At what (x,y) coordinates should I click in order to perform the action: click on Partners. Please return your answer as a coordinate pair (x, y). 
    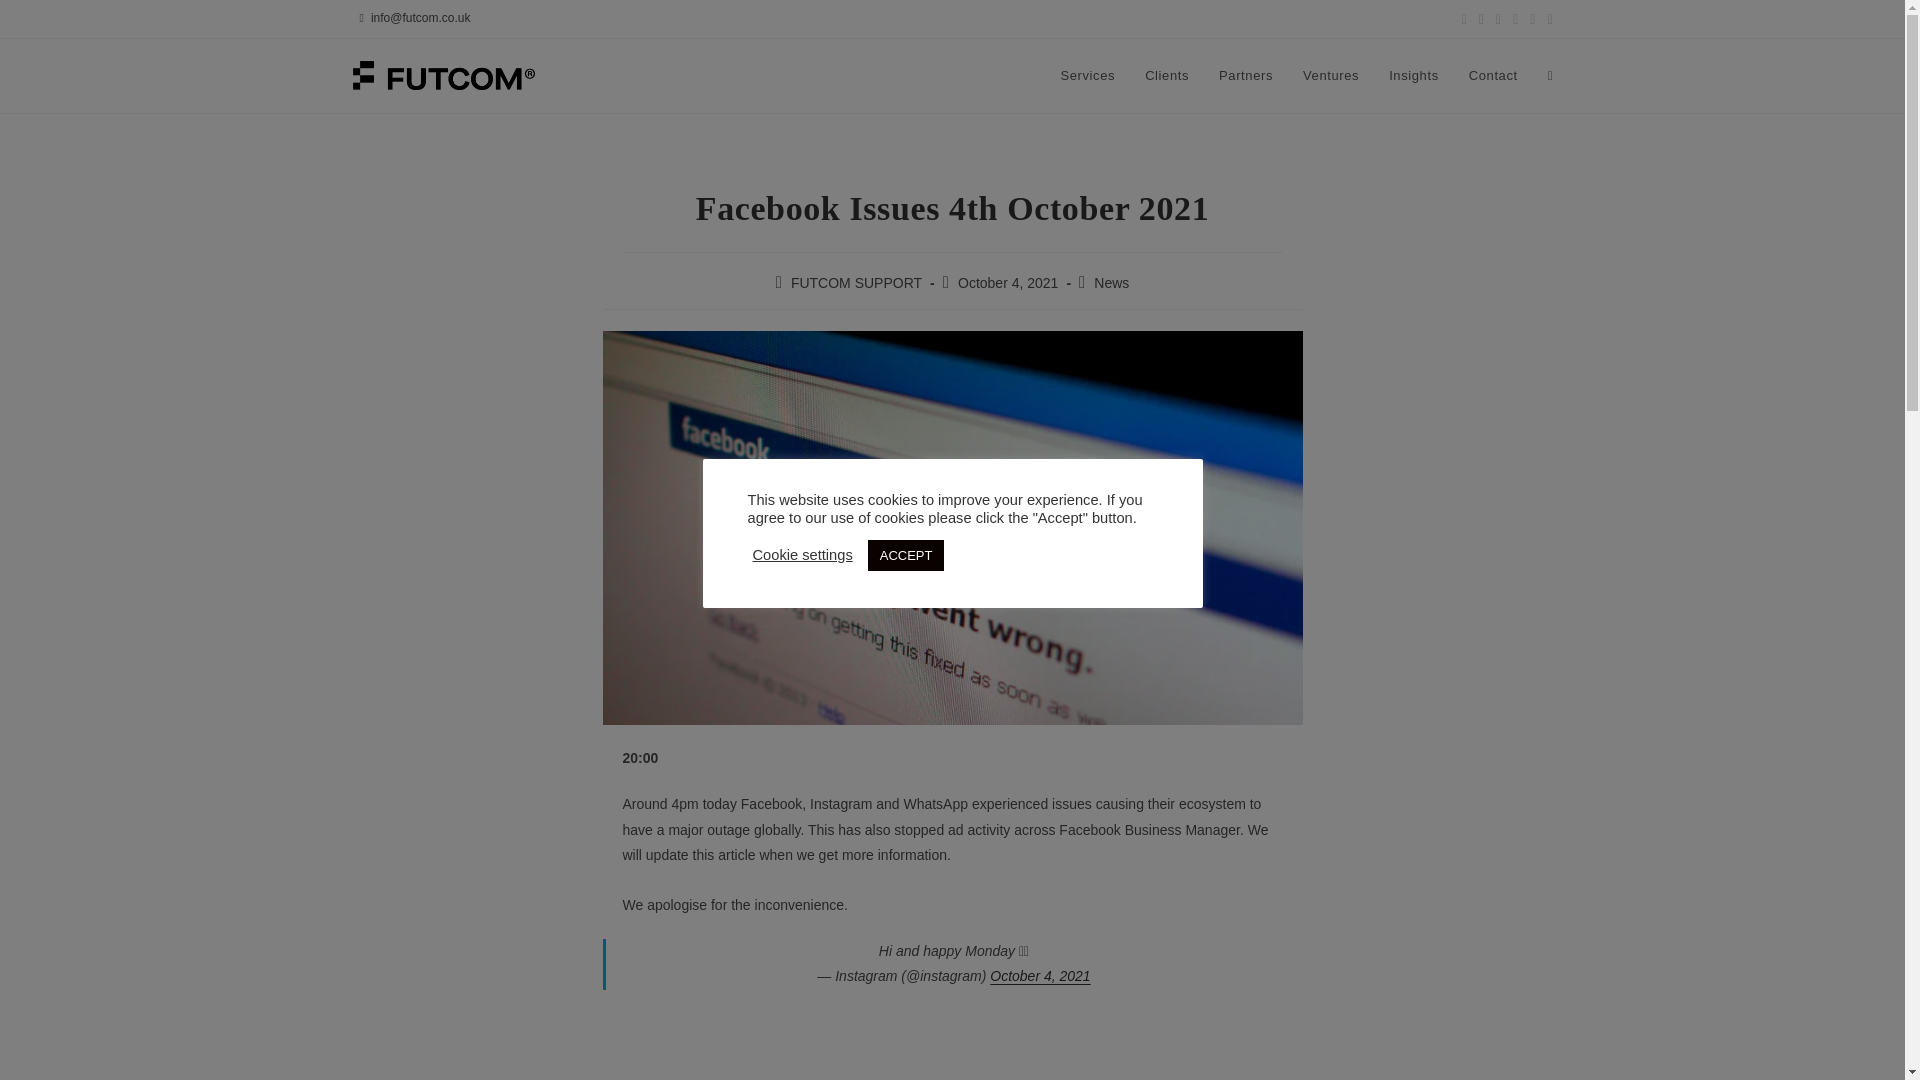
    Looking at the image, I should click on (1246, 76).